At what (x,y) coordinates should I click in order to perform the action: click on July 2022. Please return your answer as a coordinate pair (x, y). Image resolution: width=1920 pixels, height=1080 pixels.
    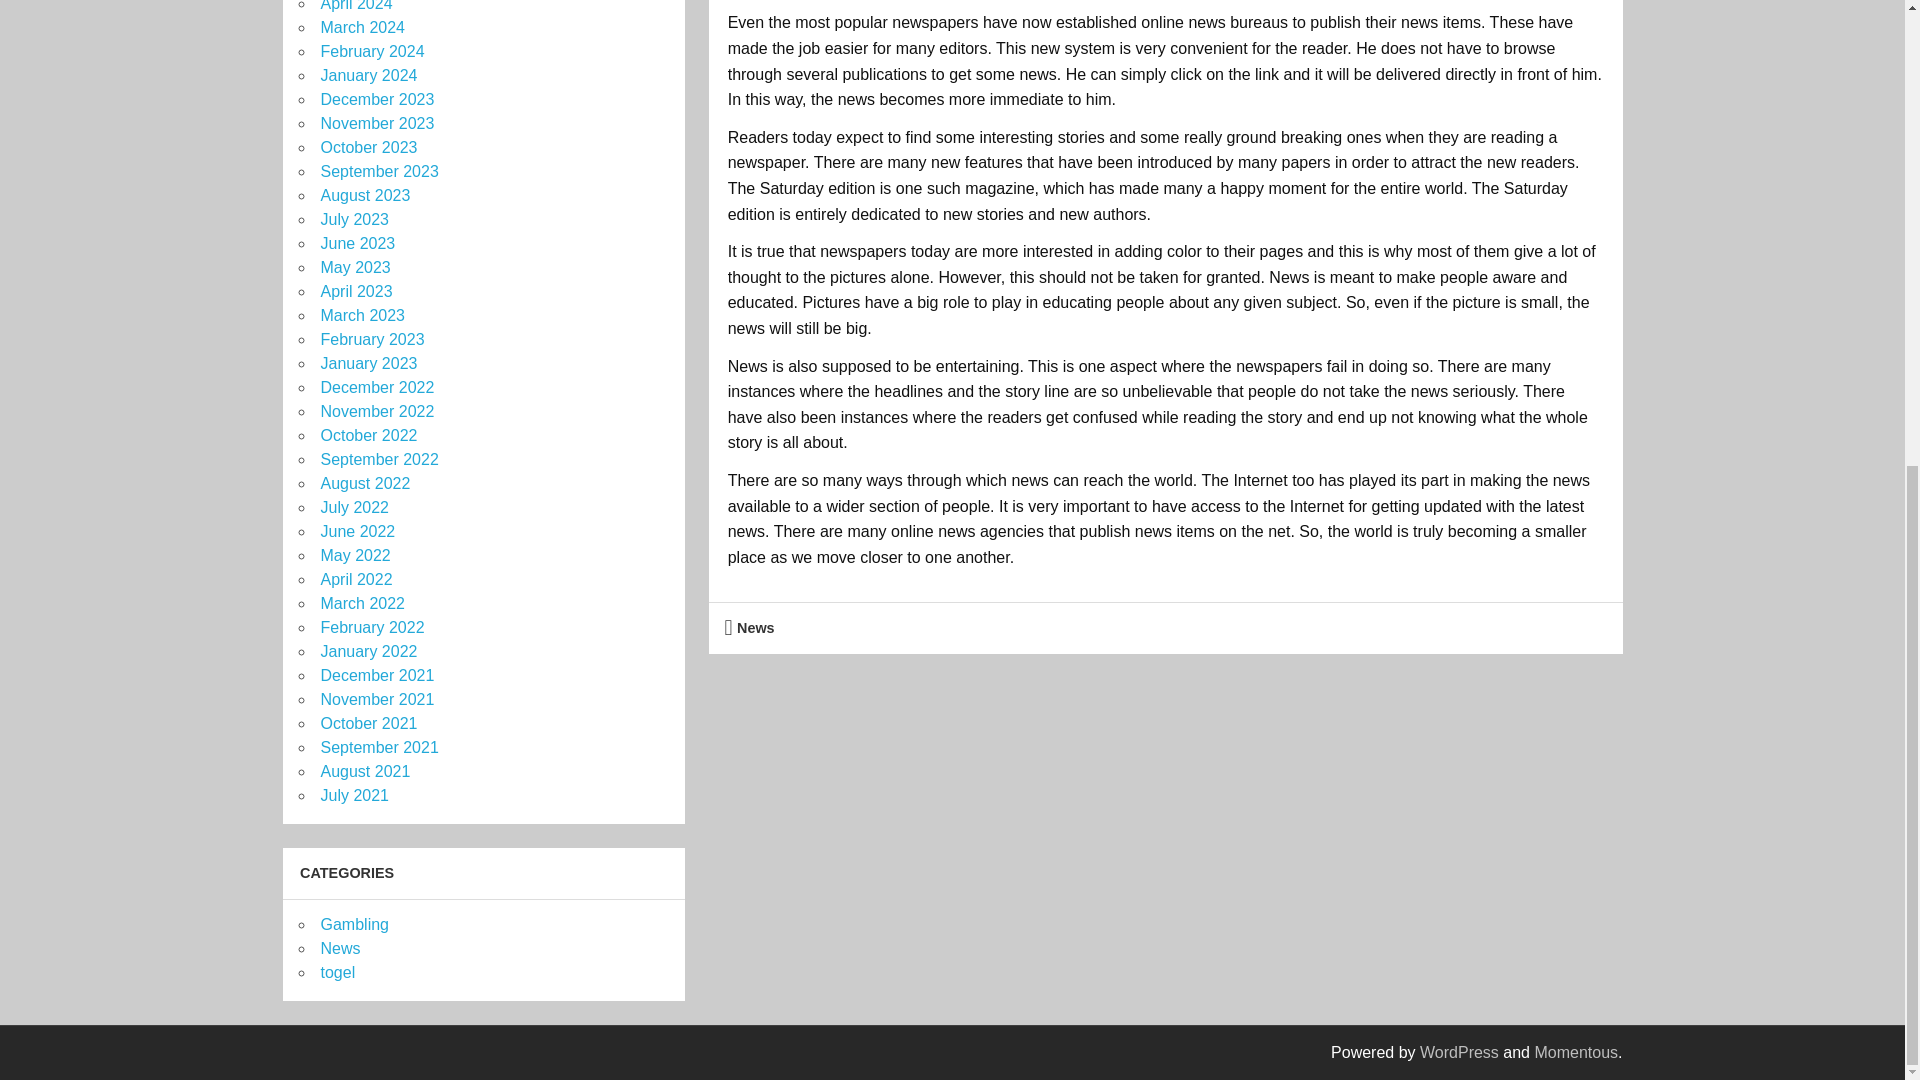
    Looking at the image, I should click on (354, 507).